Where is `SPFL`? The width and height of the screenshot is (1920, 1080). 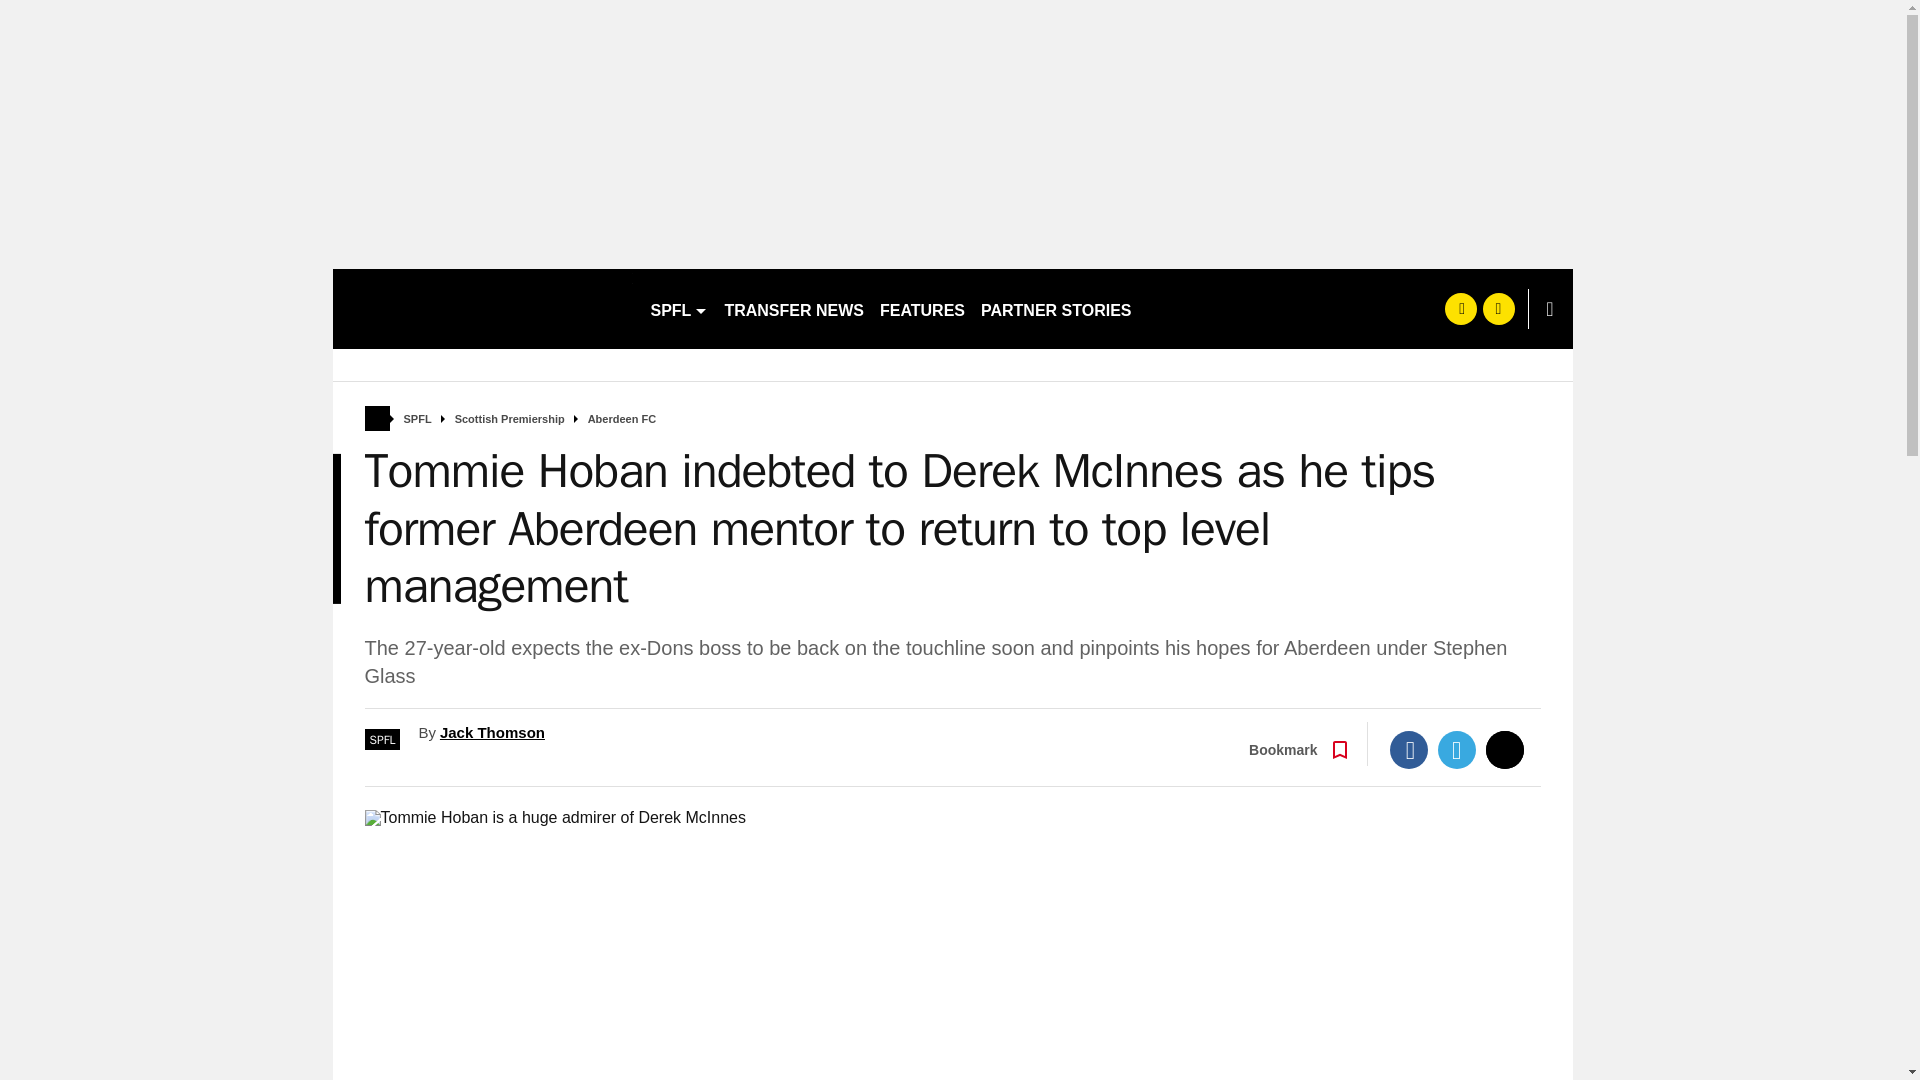 SPFL is located at coordinates (678, 308).